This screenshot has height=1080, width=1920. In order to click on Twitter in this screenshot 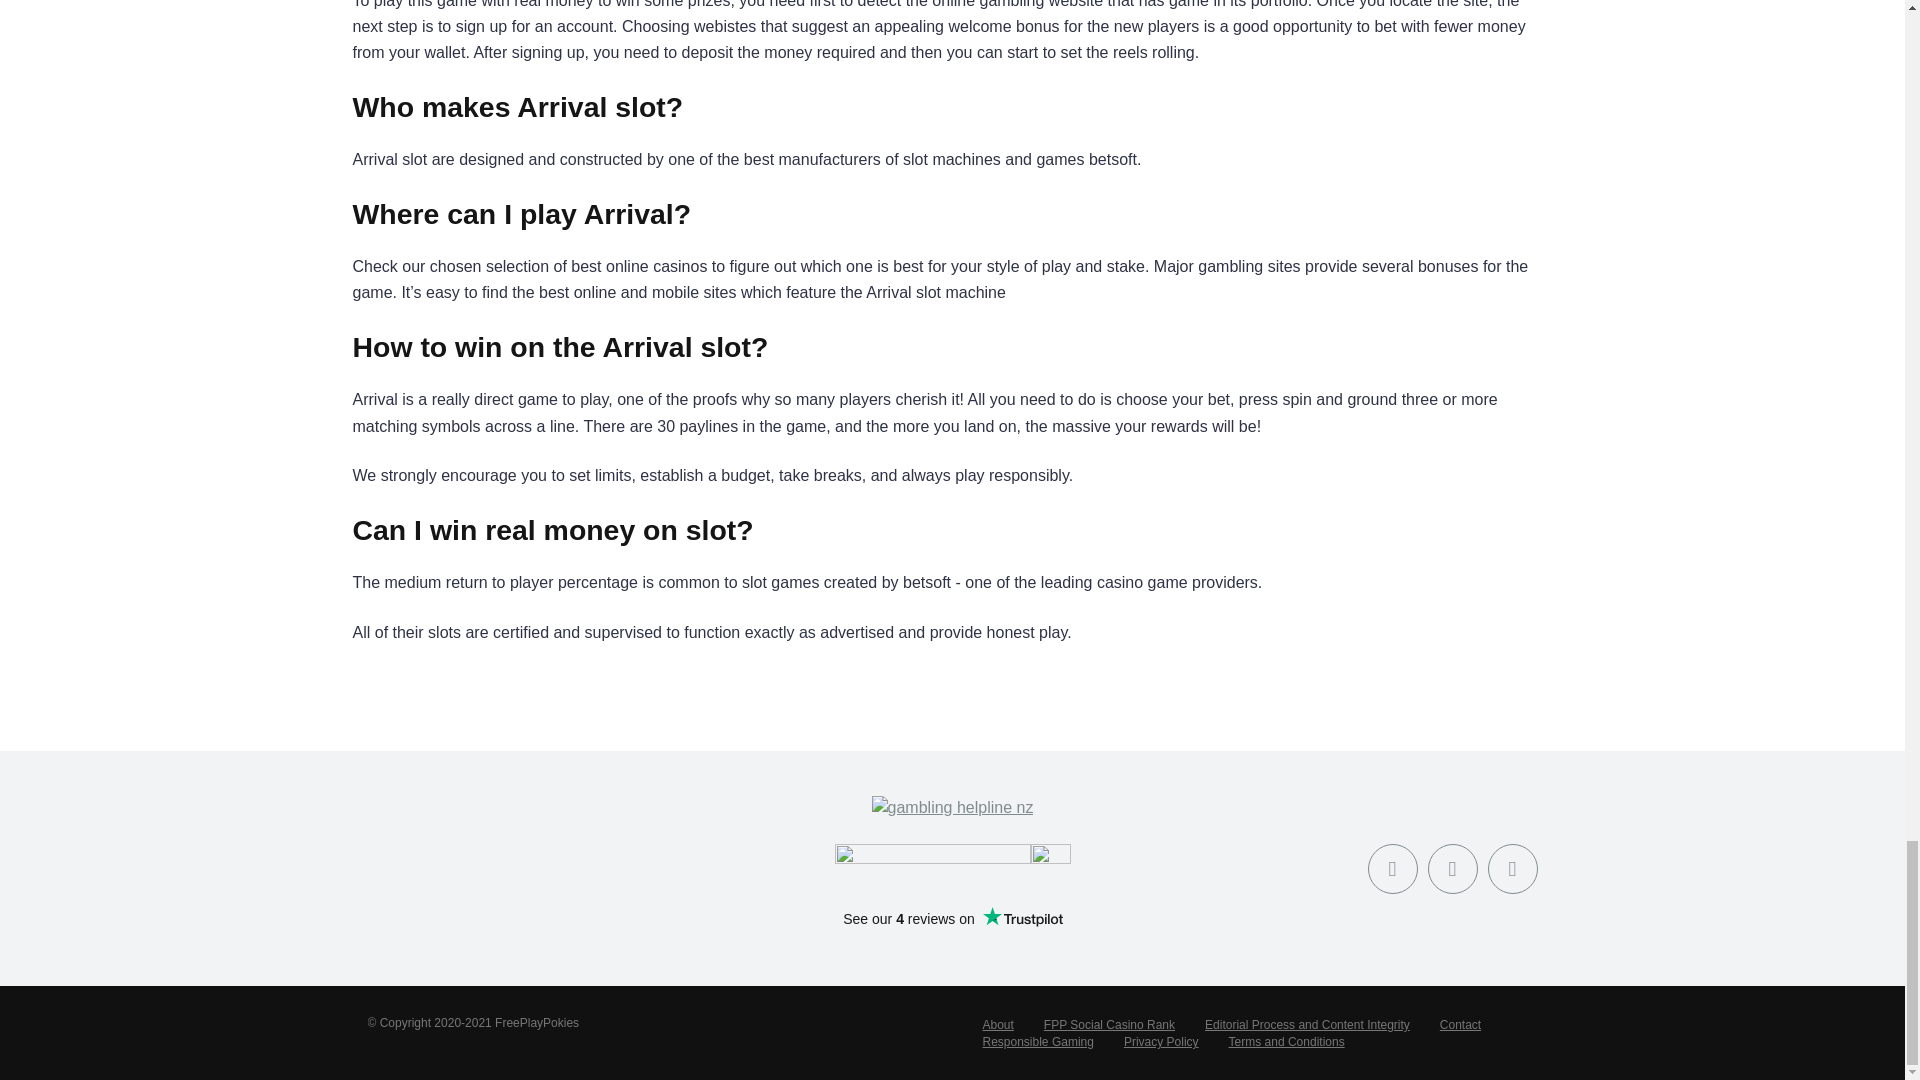, I will do `click(1453, 868)`.